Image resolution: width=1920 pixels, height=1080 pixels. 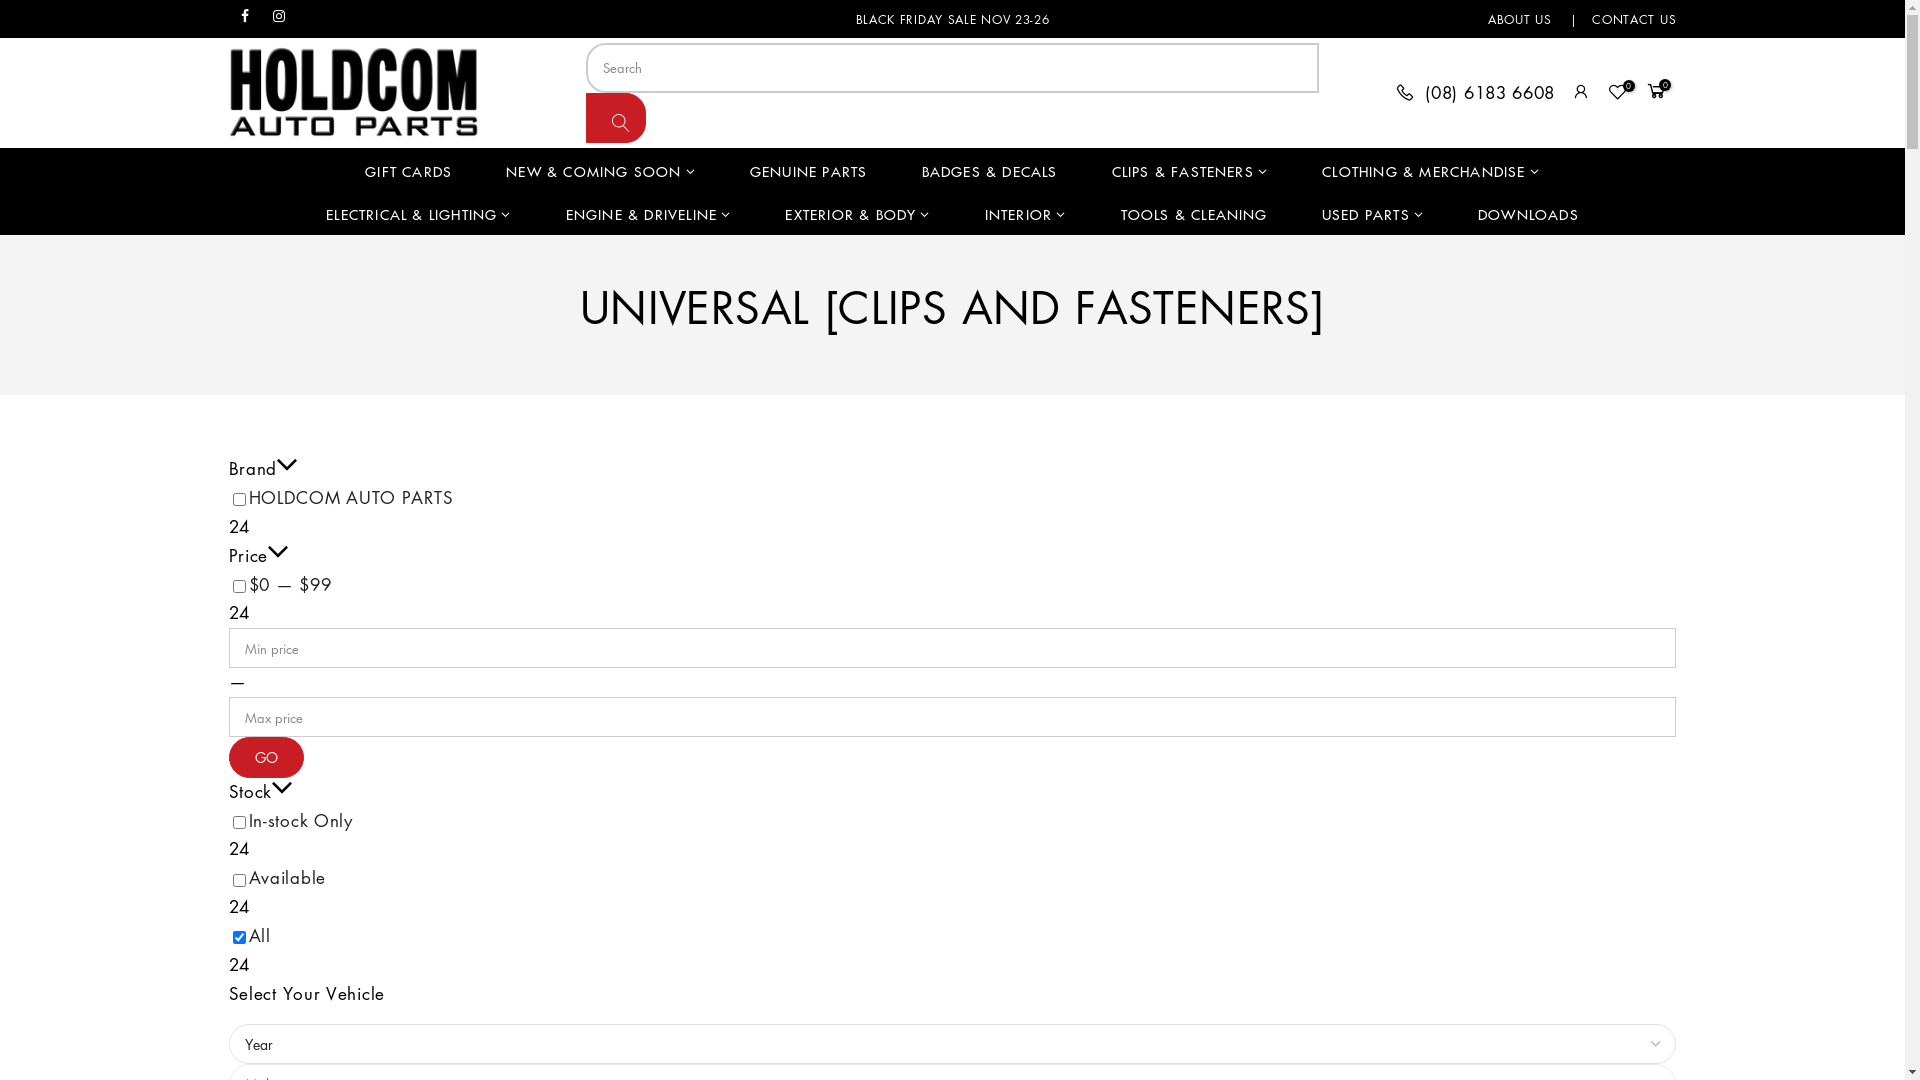 I want to click on CLOTHING & MERCHANDISE, so click(x=1431, y=170).